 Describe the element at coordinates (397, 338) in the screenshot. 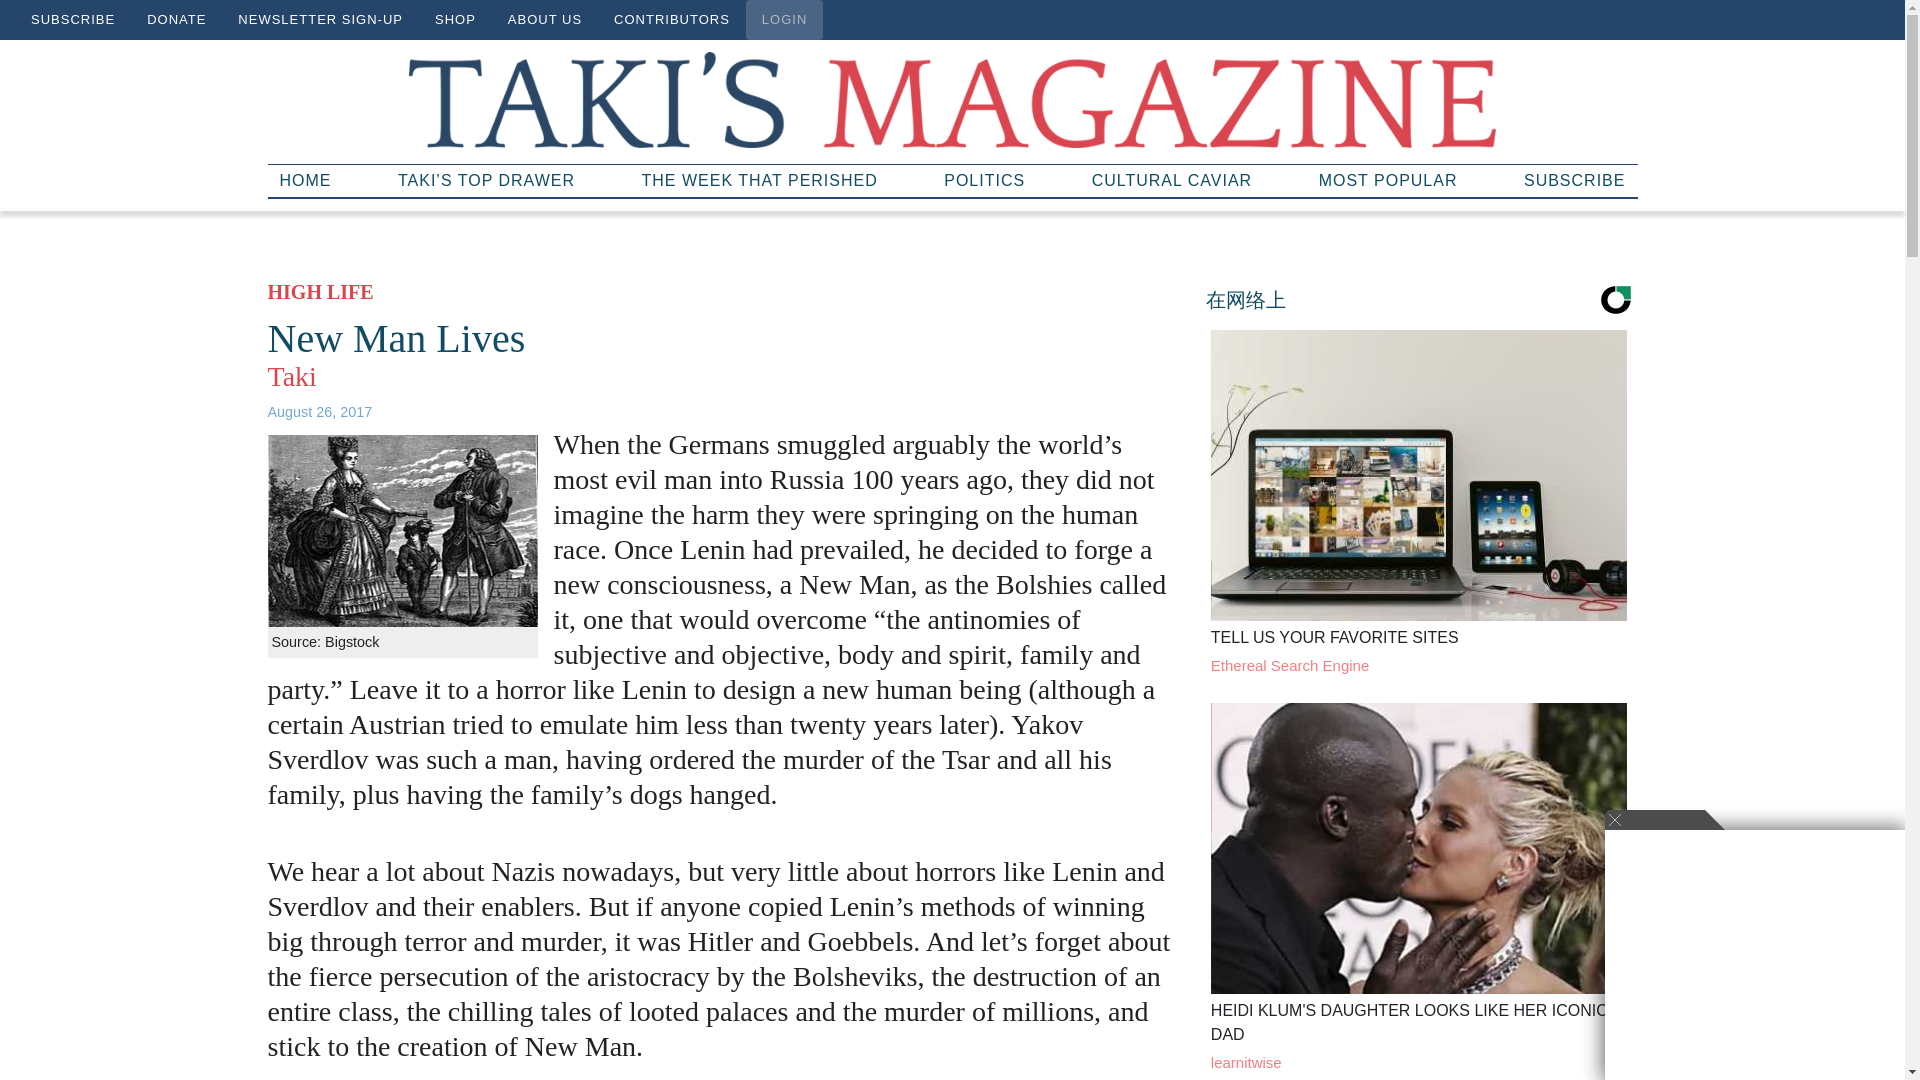

I see `New Man Lives` at that location.